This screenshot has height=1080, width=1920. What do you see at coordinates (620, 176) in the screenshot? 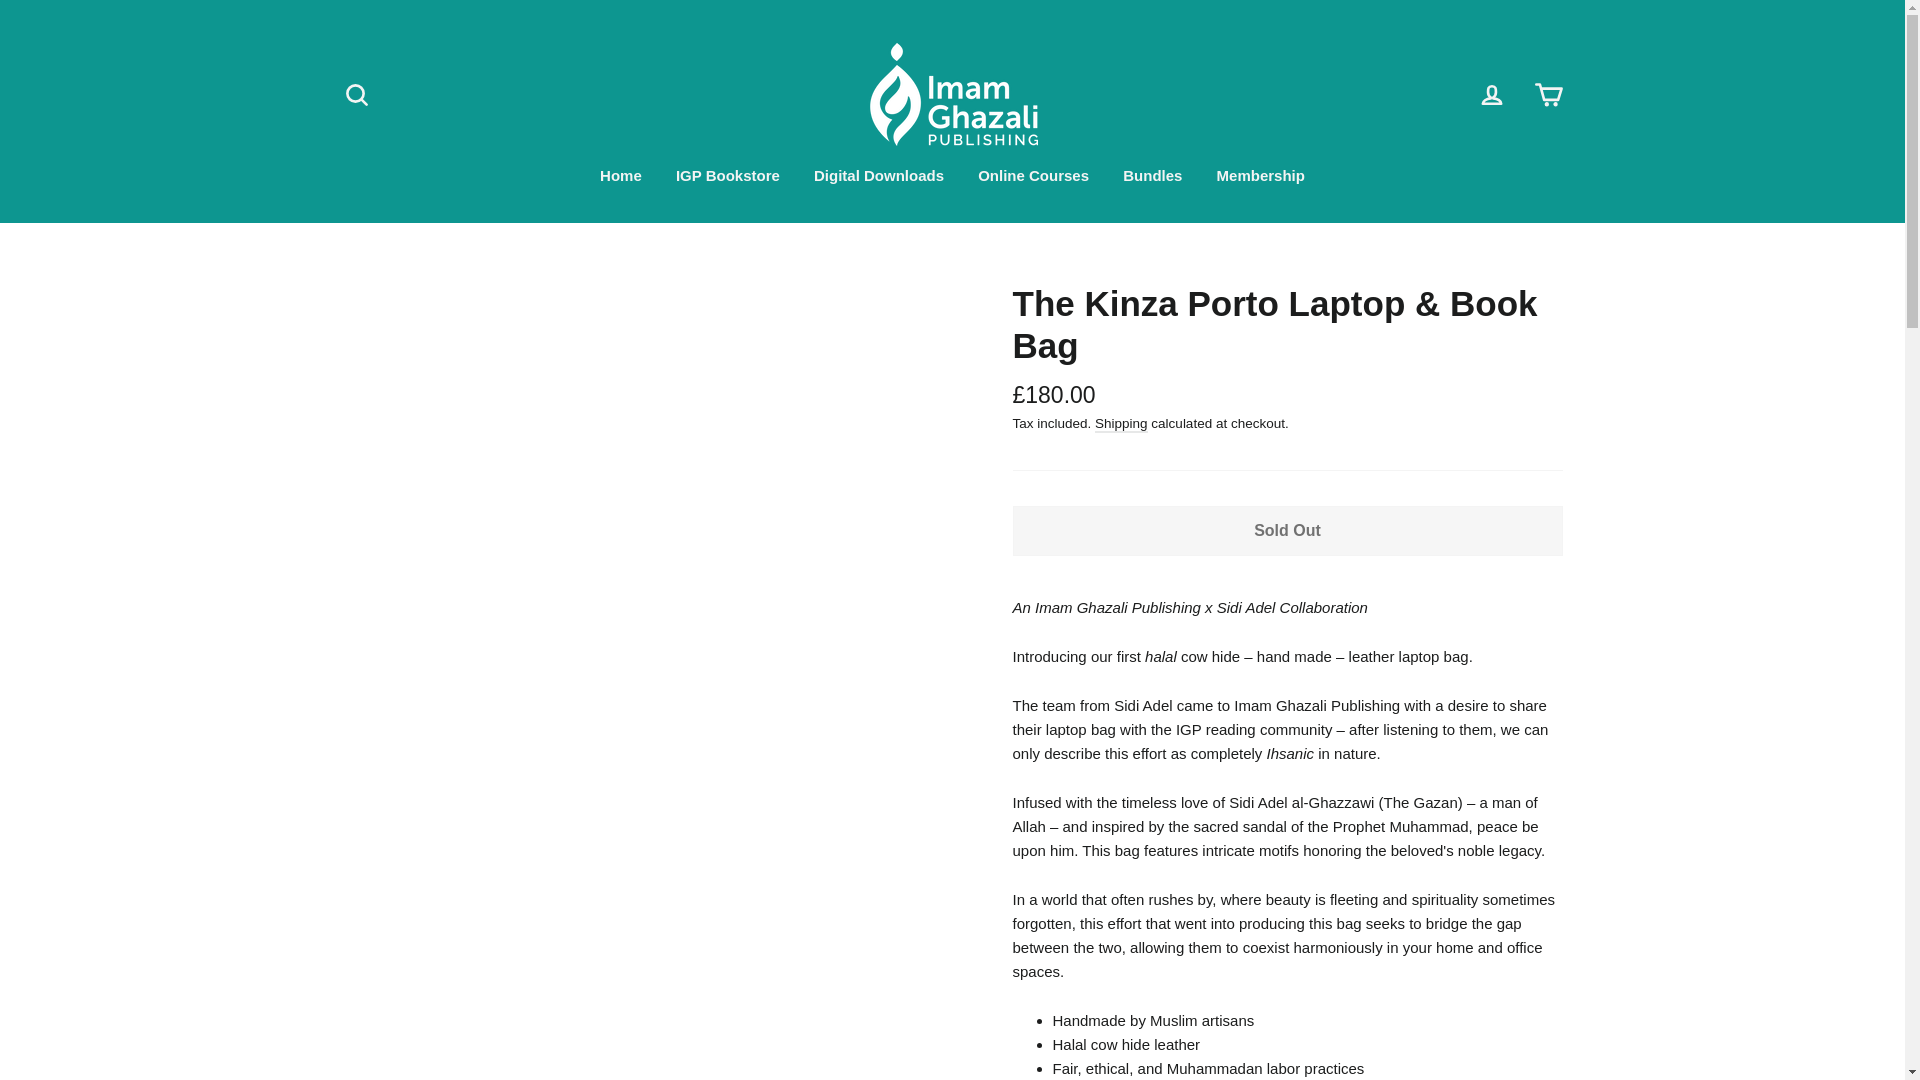
I see `Home` at bounding box center [620, 176].